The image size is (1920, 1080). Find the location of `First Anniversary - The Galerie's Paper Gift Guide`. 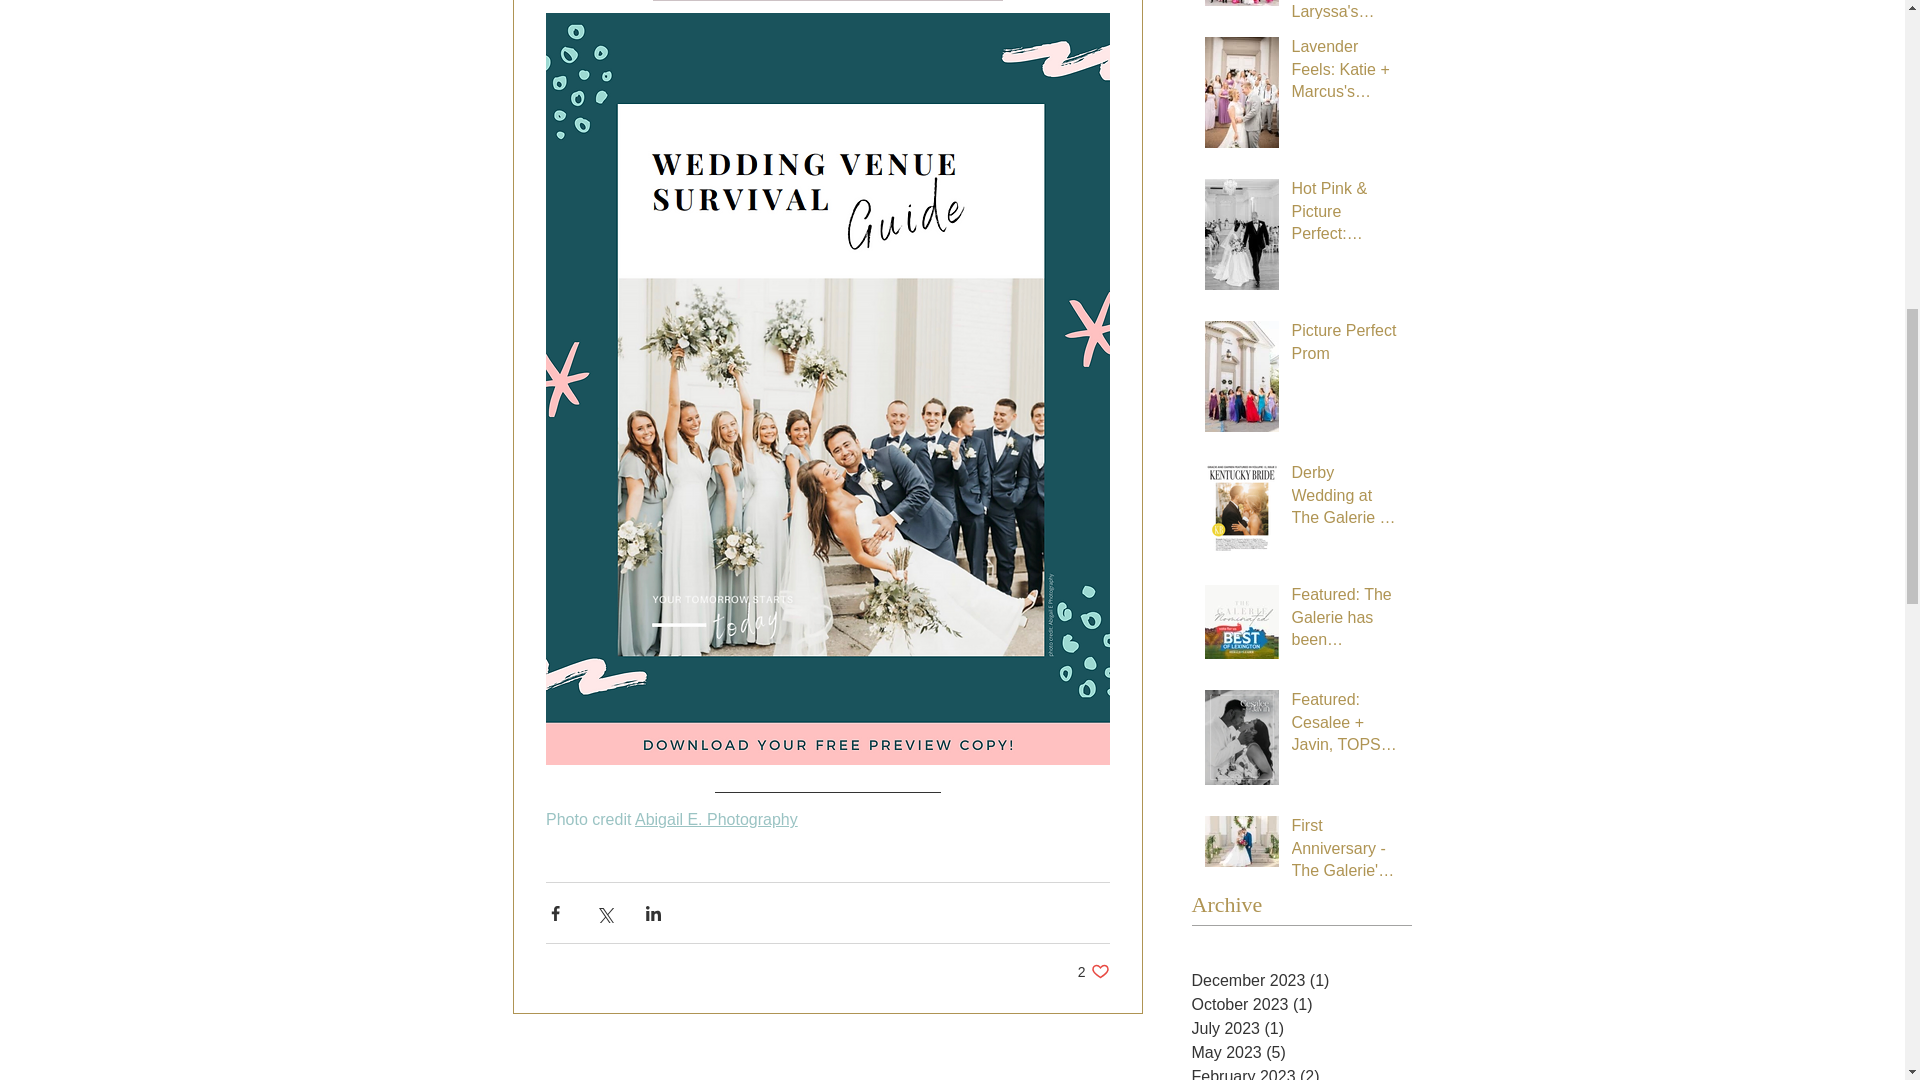

First Anniversary - The Galerie's Paper Gift Guide is located at coordinates (1346, 852).